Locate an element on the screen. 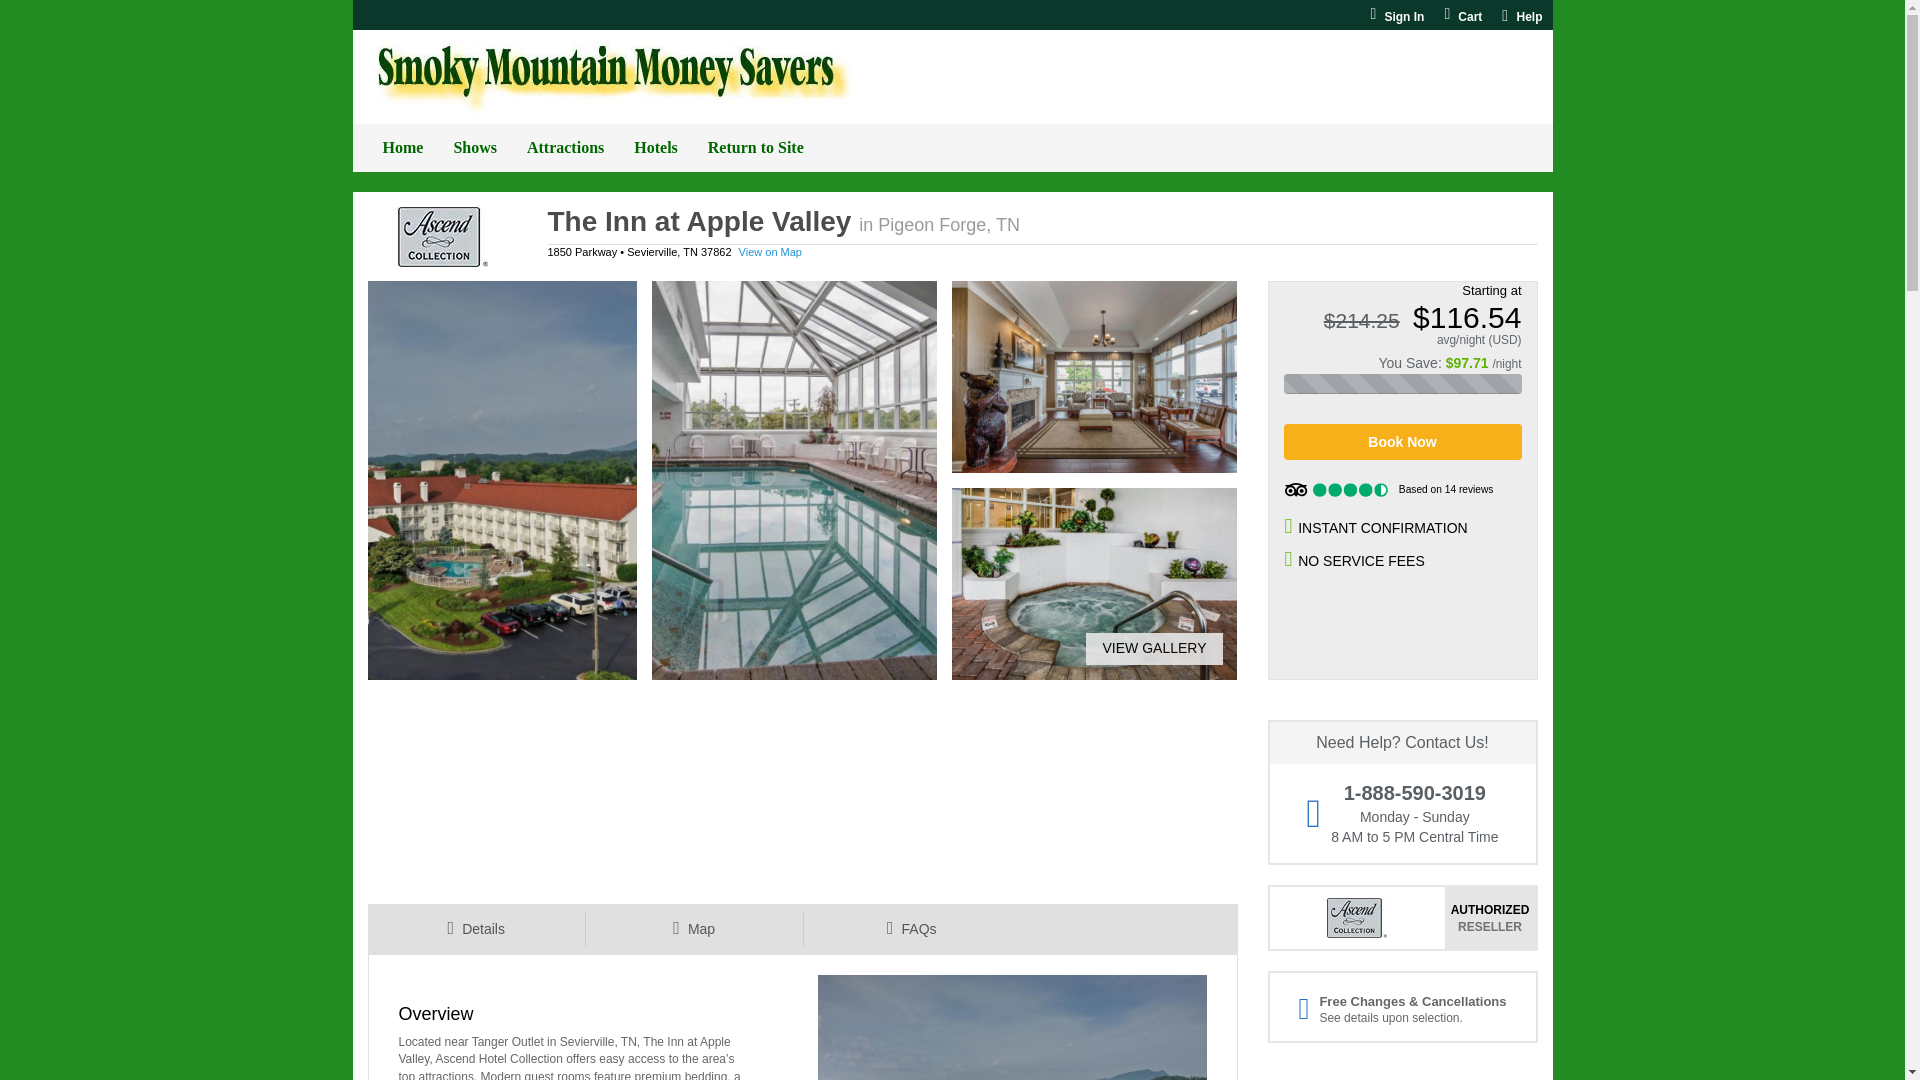  Return to Site is located at coordinates (756, 148).